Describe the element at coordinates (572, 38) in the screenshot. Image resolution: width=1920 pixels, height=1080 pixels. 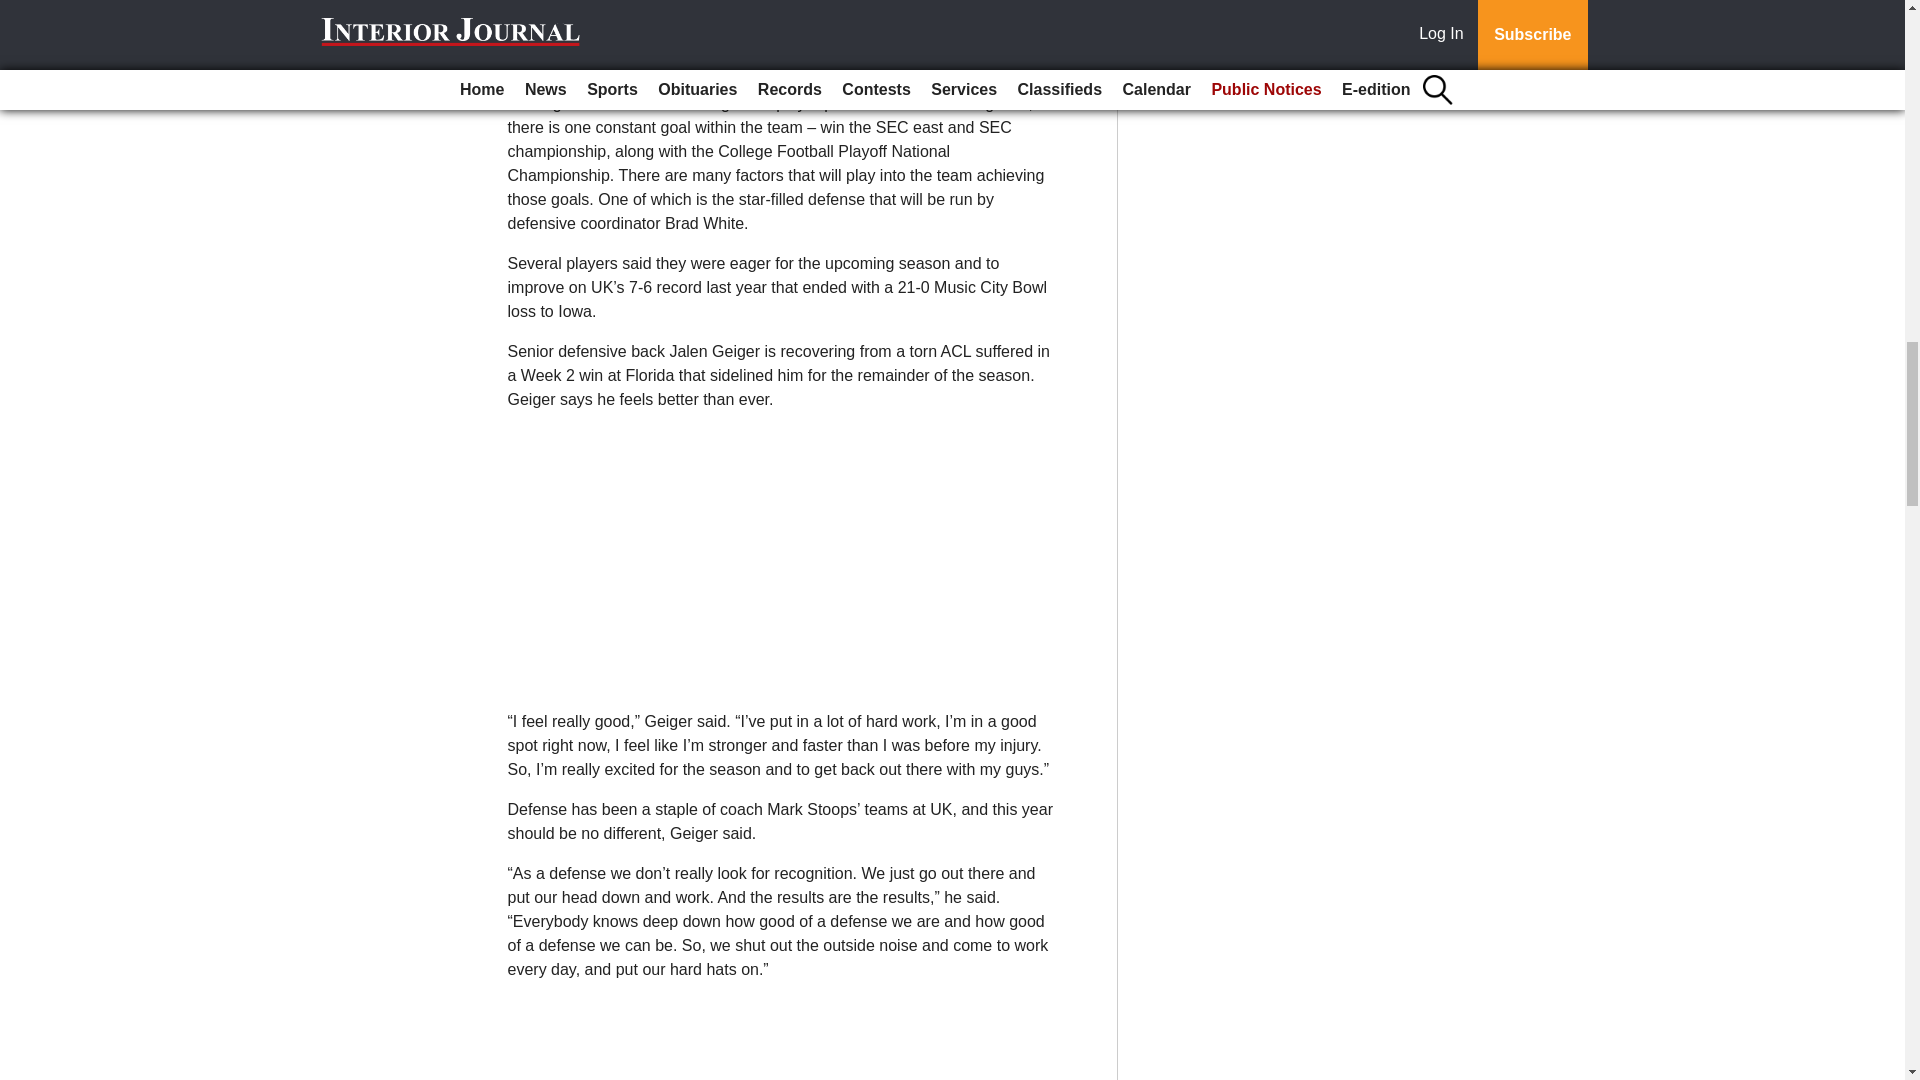
I see `Subscribe` at that location.